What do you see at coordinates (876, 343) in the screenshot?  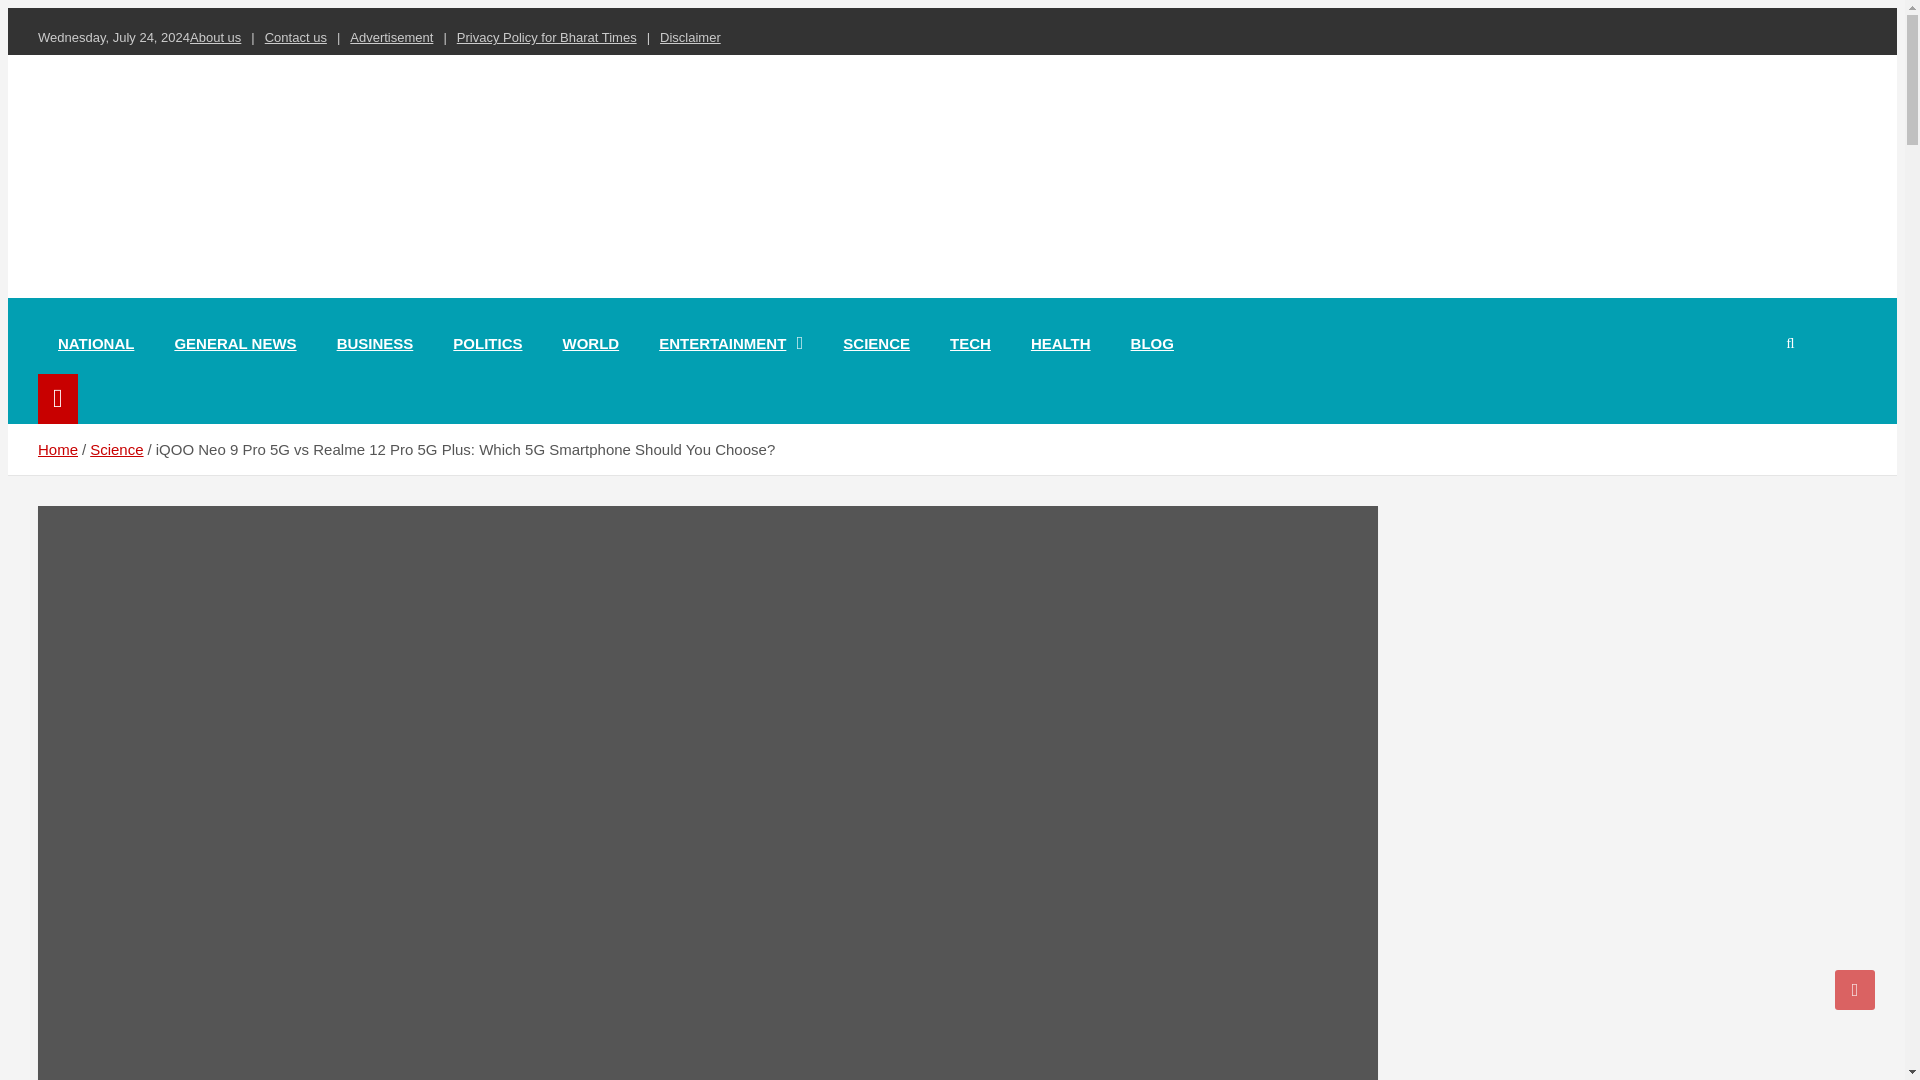 I see `SCIENCE` at bounding box center [876, 343].